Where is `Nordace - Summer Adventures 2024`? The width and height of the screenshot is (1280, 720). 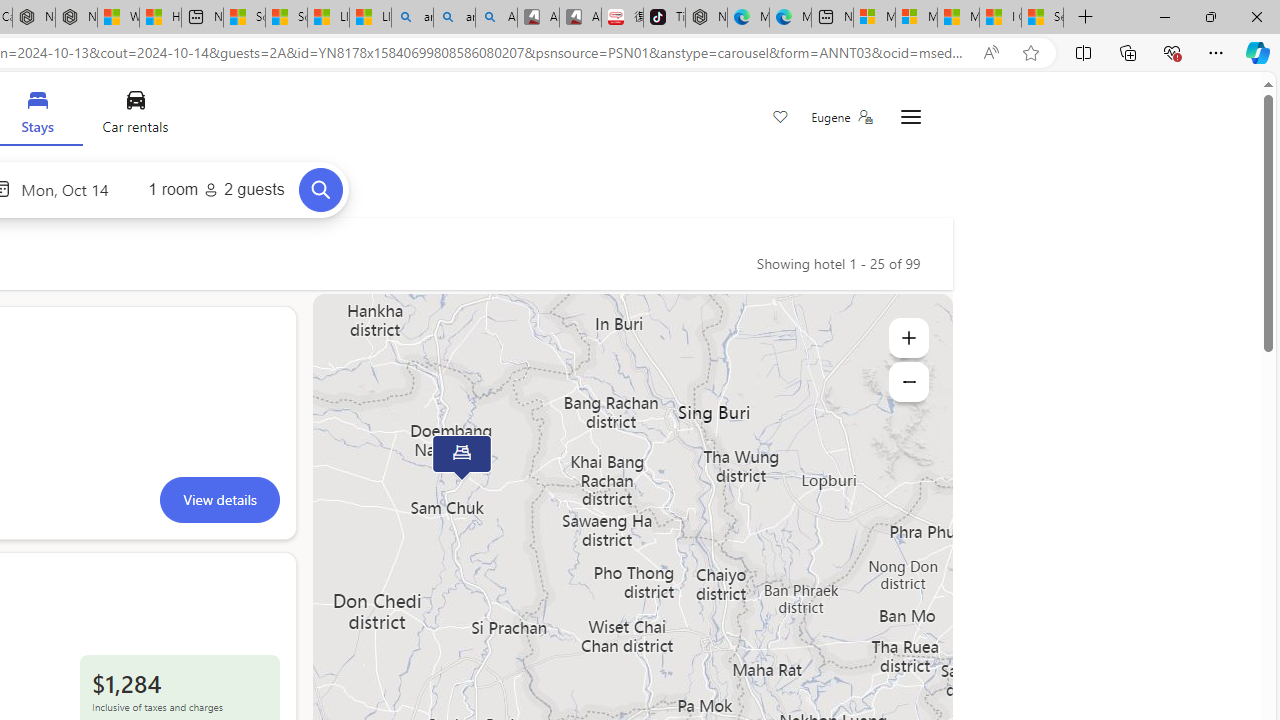
Nordace - Summer Adventures 2024 is located at coordinates (76, 18).